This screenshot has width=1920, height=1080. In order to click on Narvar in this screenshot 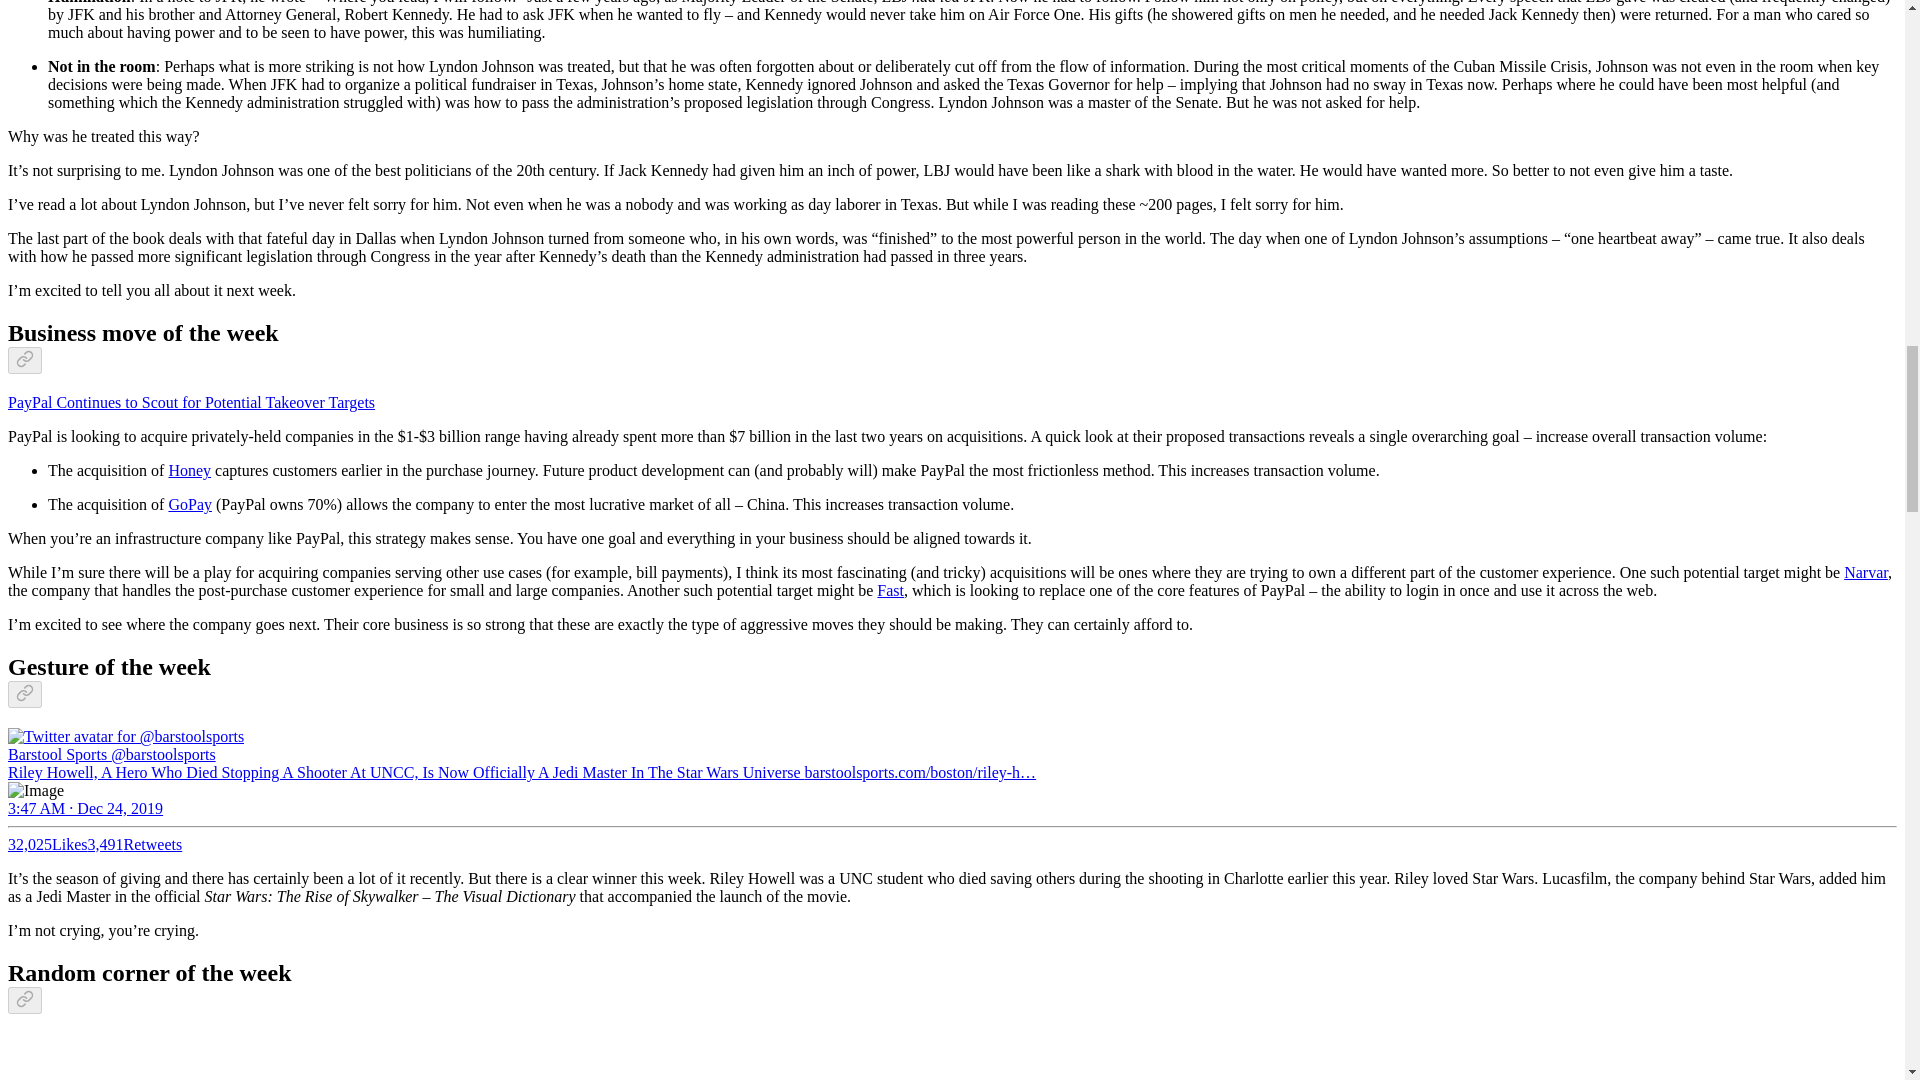, I will do `click(1865, 572)`.